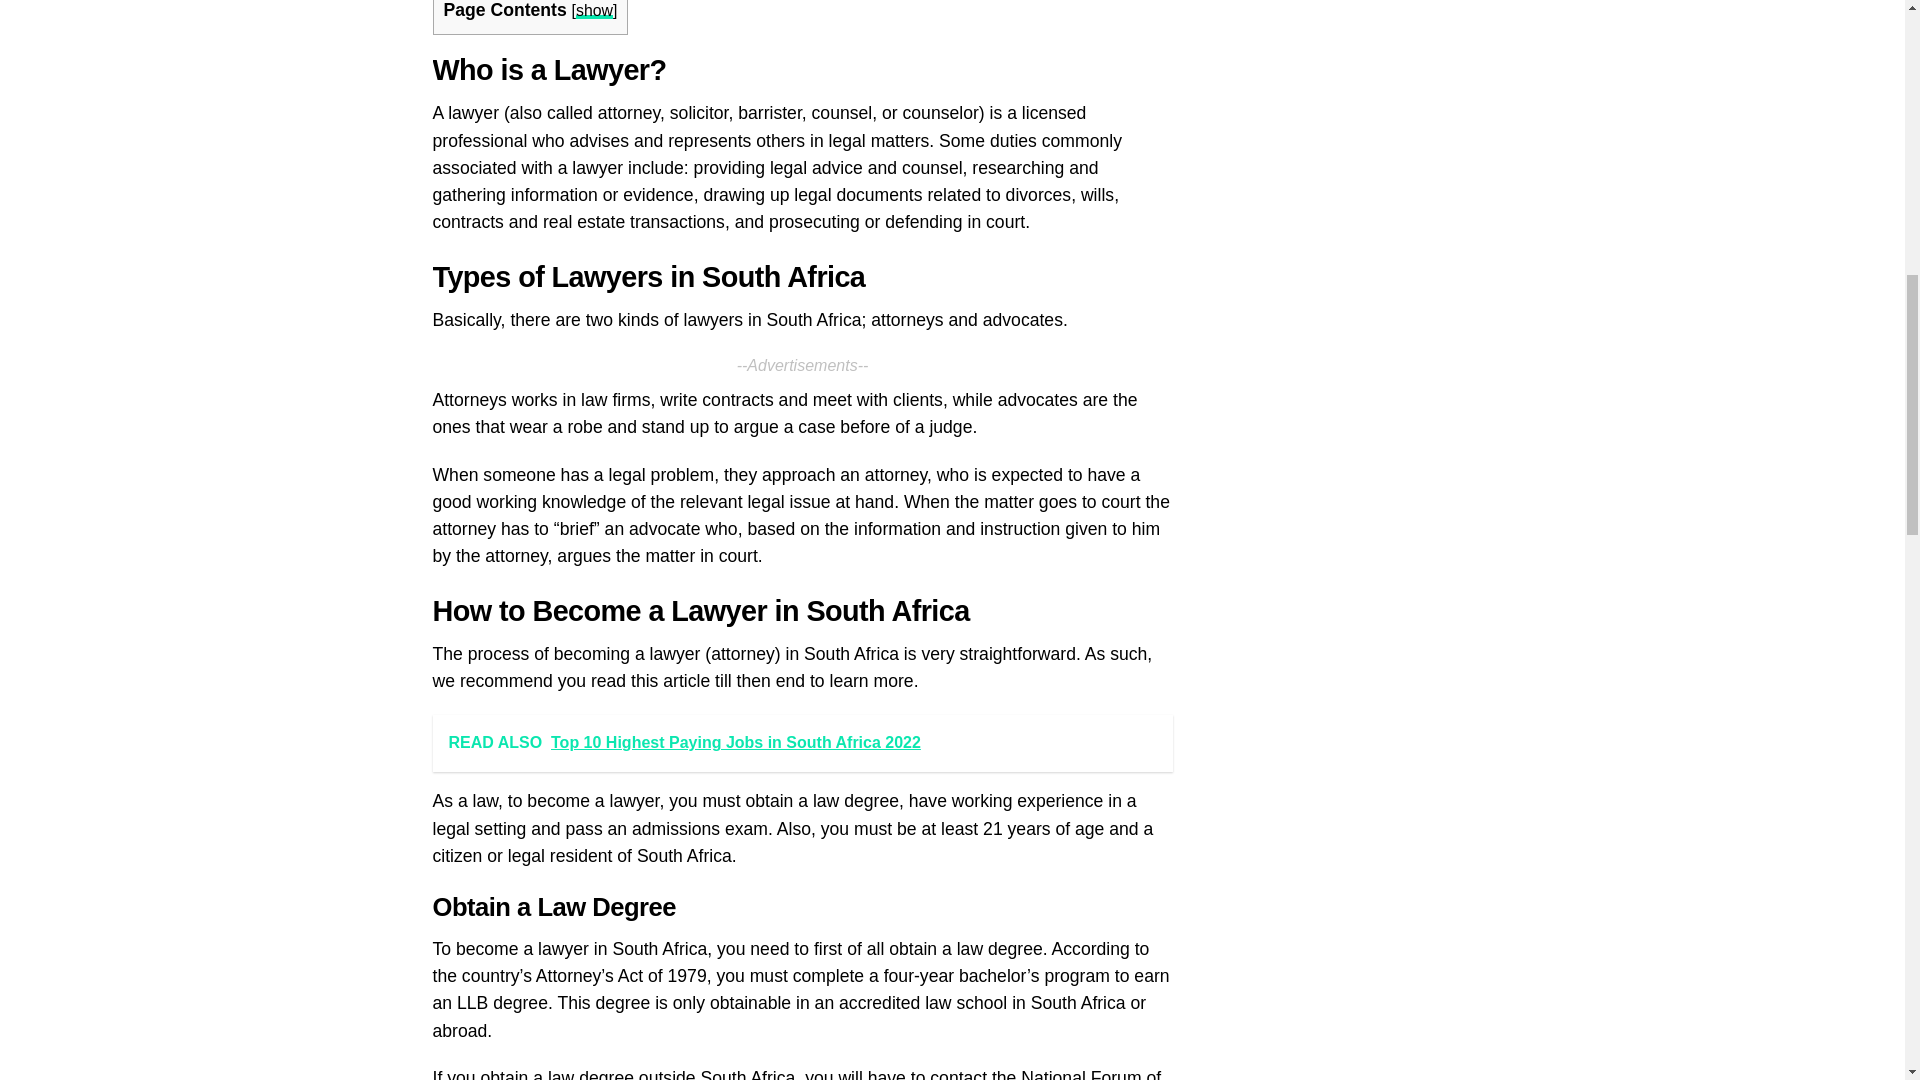  Describe the element at coordinates (802, 743) in the screenshot. I see `READ ALSO  Top 10 Highest Paying Jobs in South Africa 2022` at that location.